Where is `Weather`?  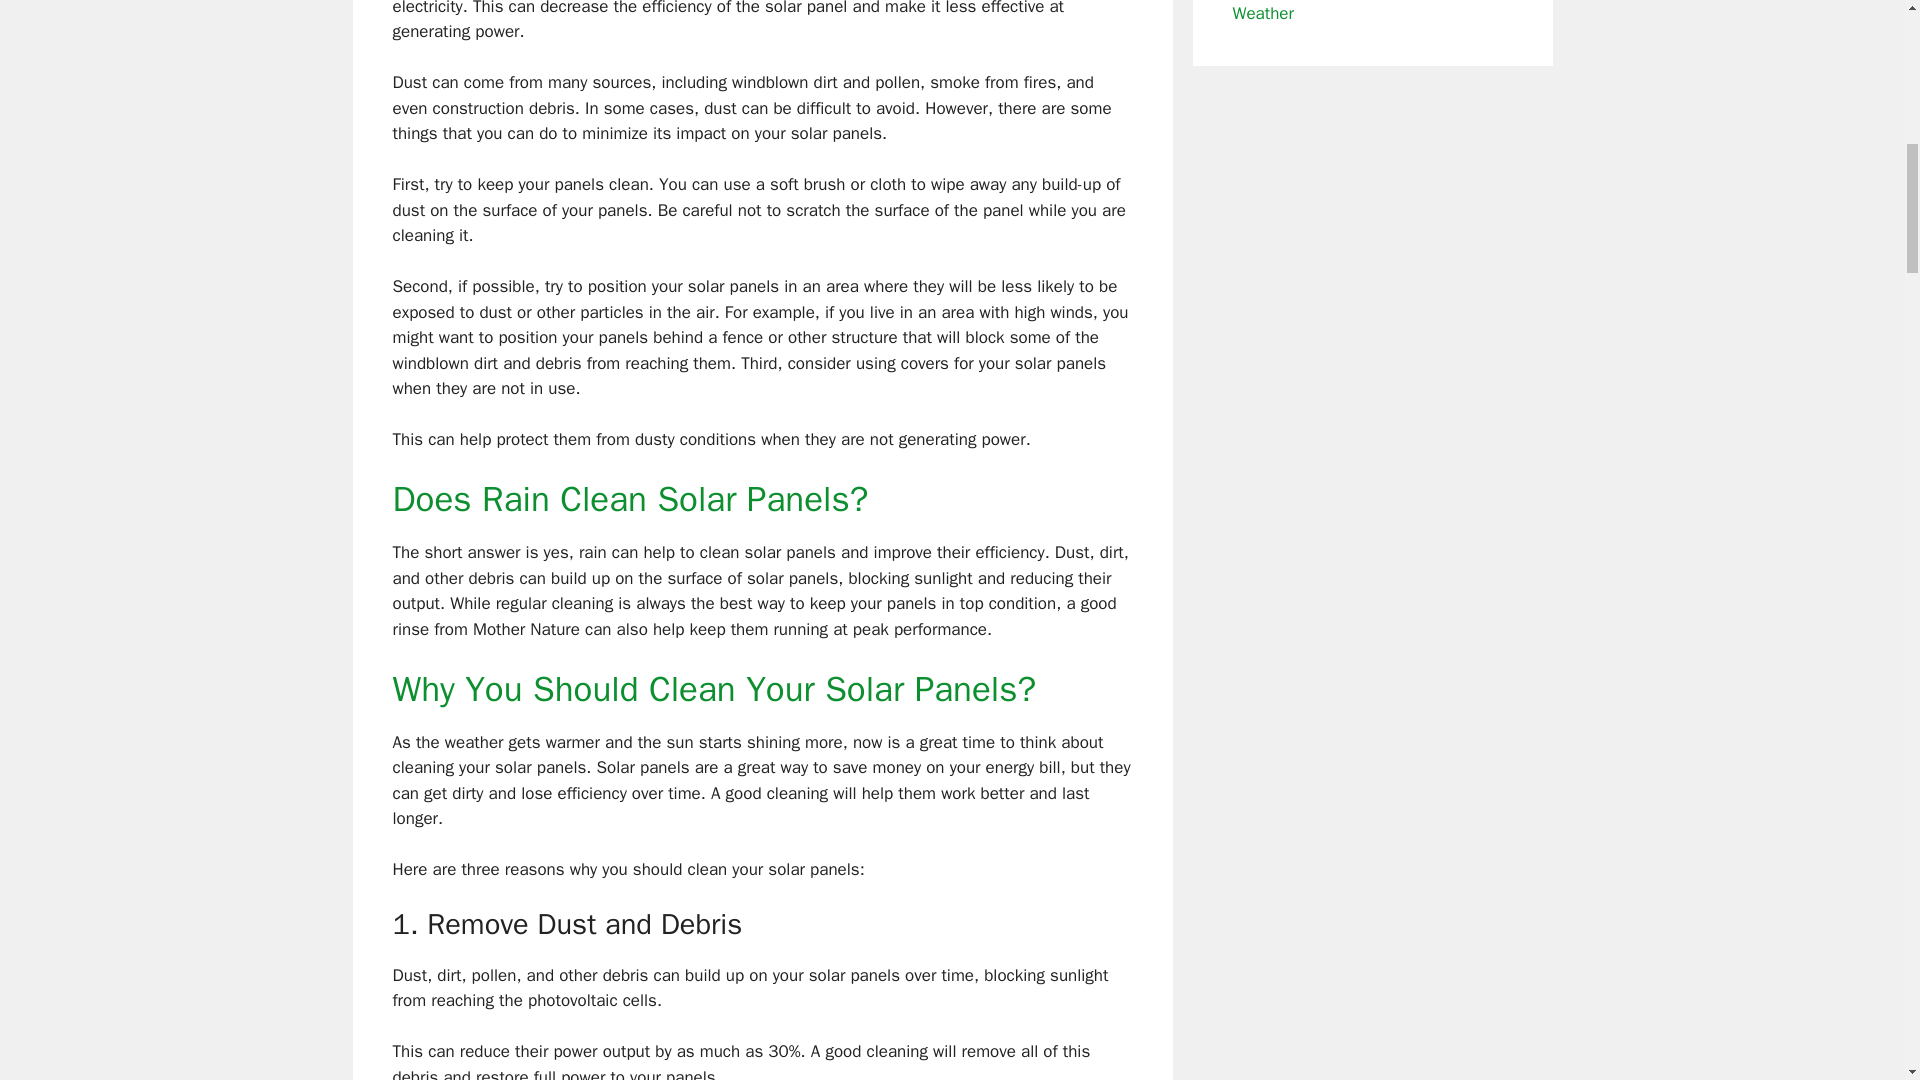
Weather is located at coordinates (1262, 12).